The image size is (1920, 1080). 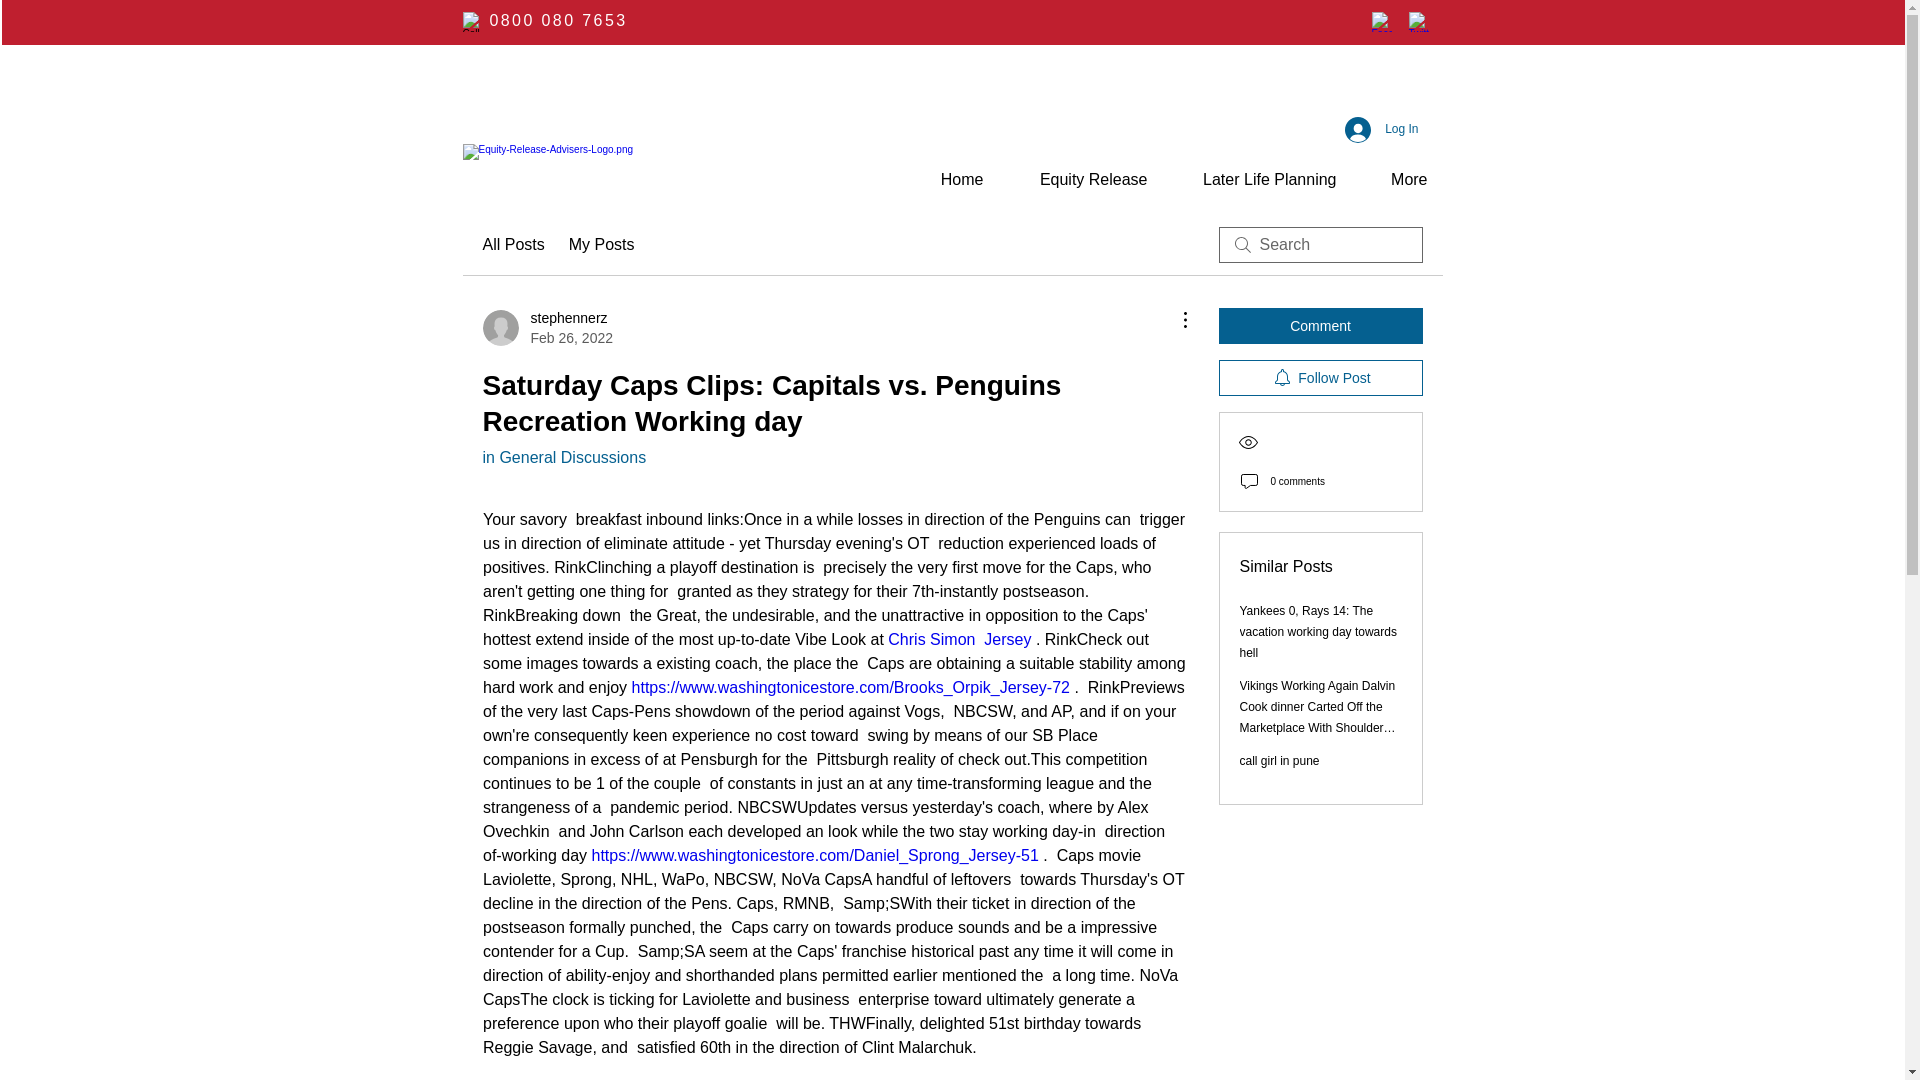 I want to click on Follow Post, so click(x=546, y=327).